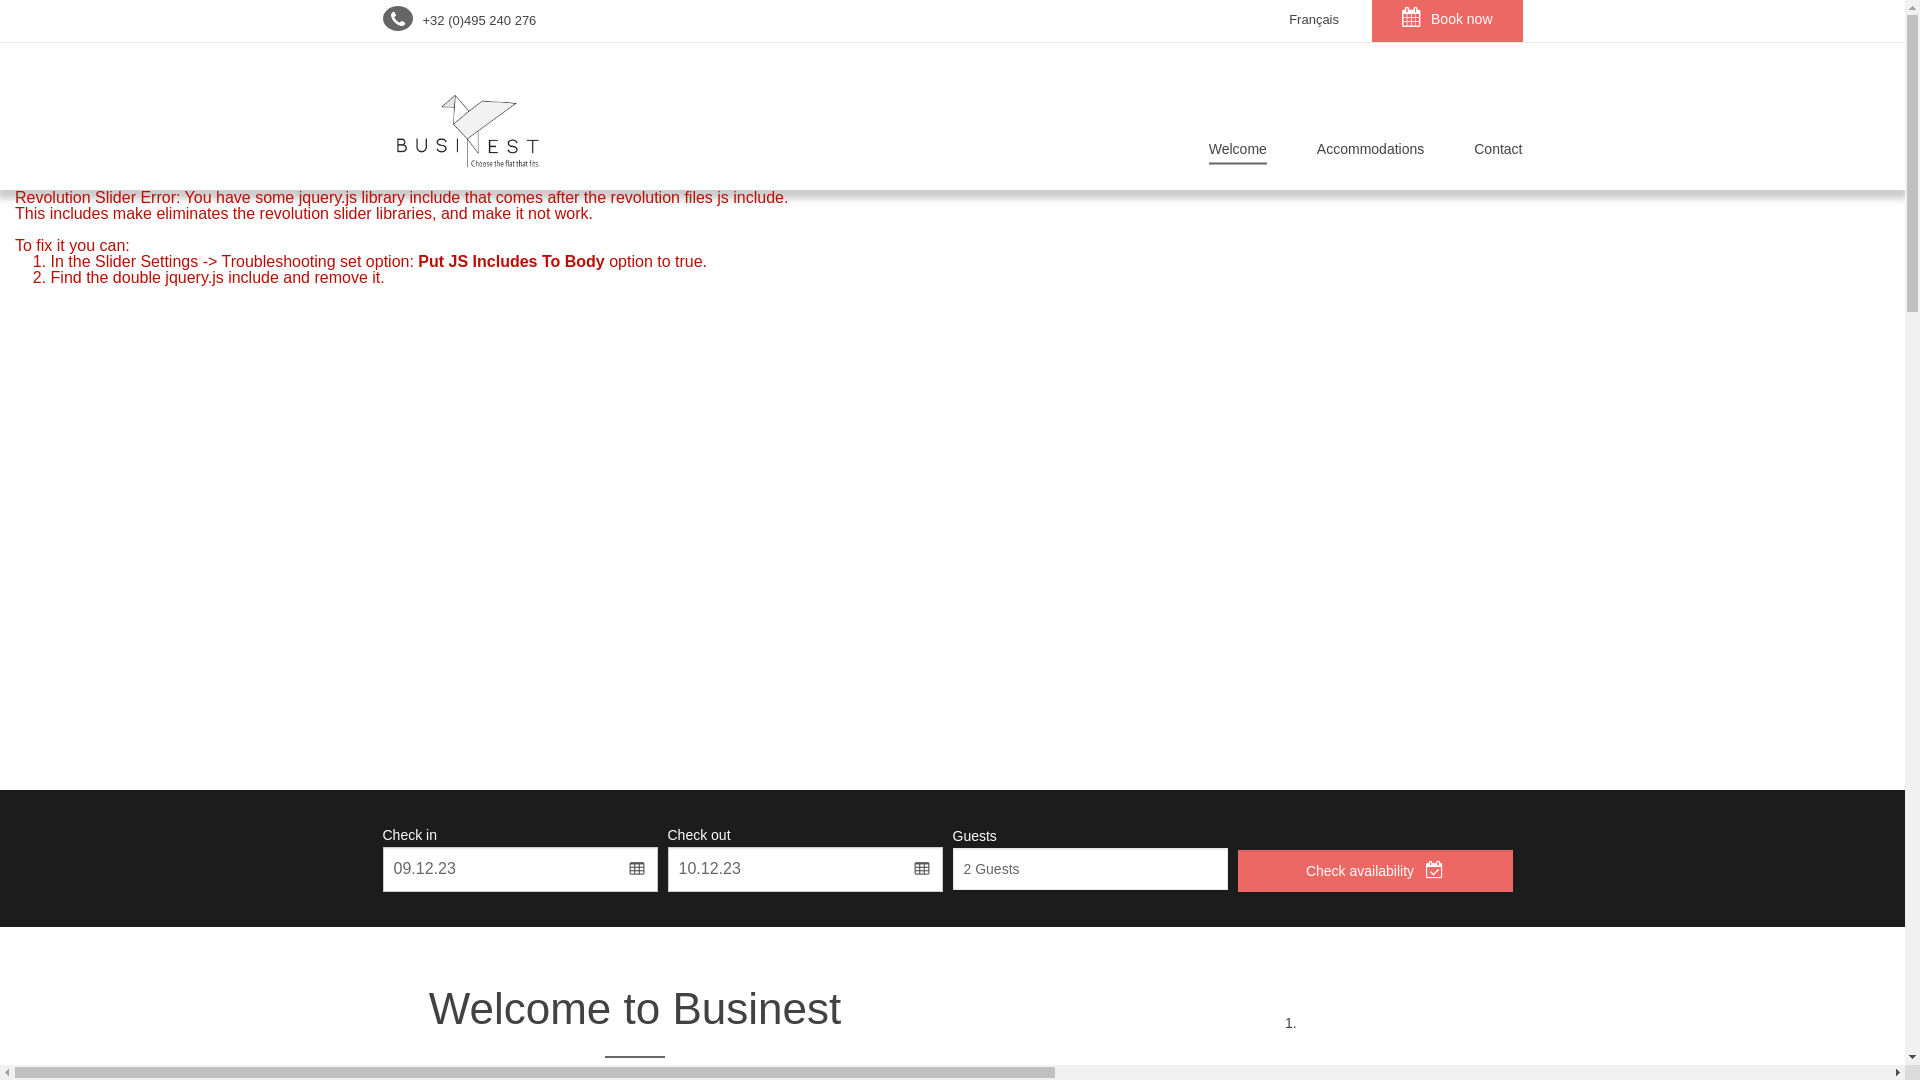 The image size is (1920, 1080). I want to click on Check availability, so click(1376, 871).